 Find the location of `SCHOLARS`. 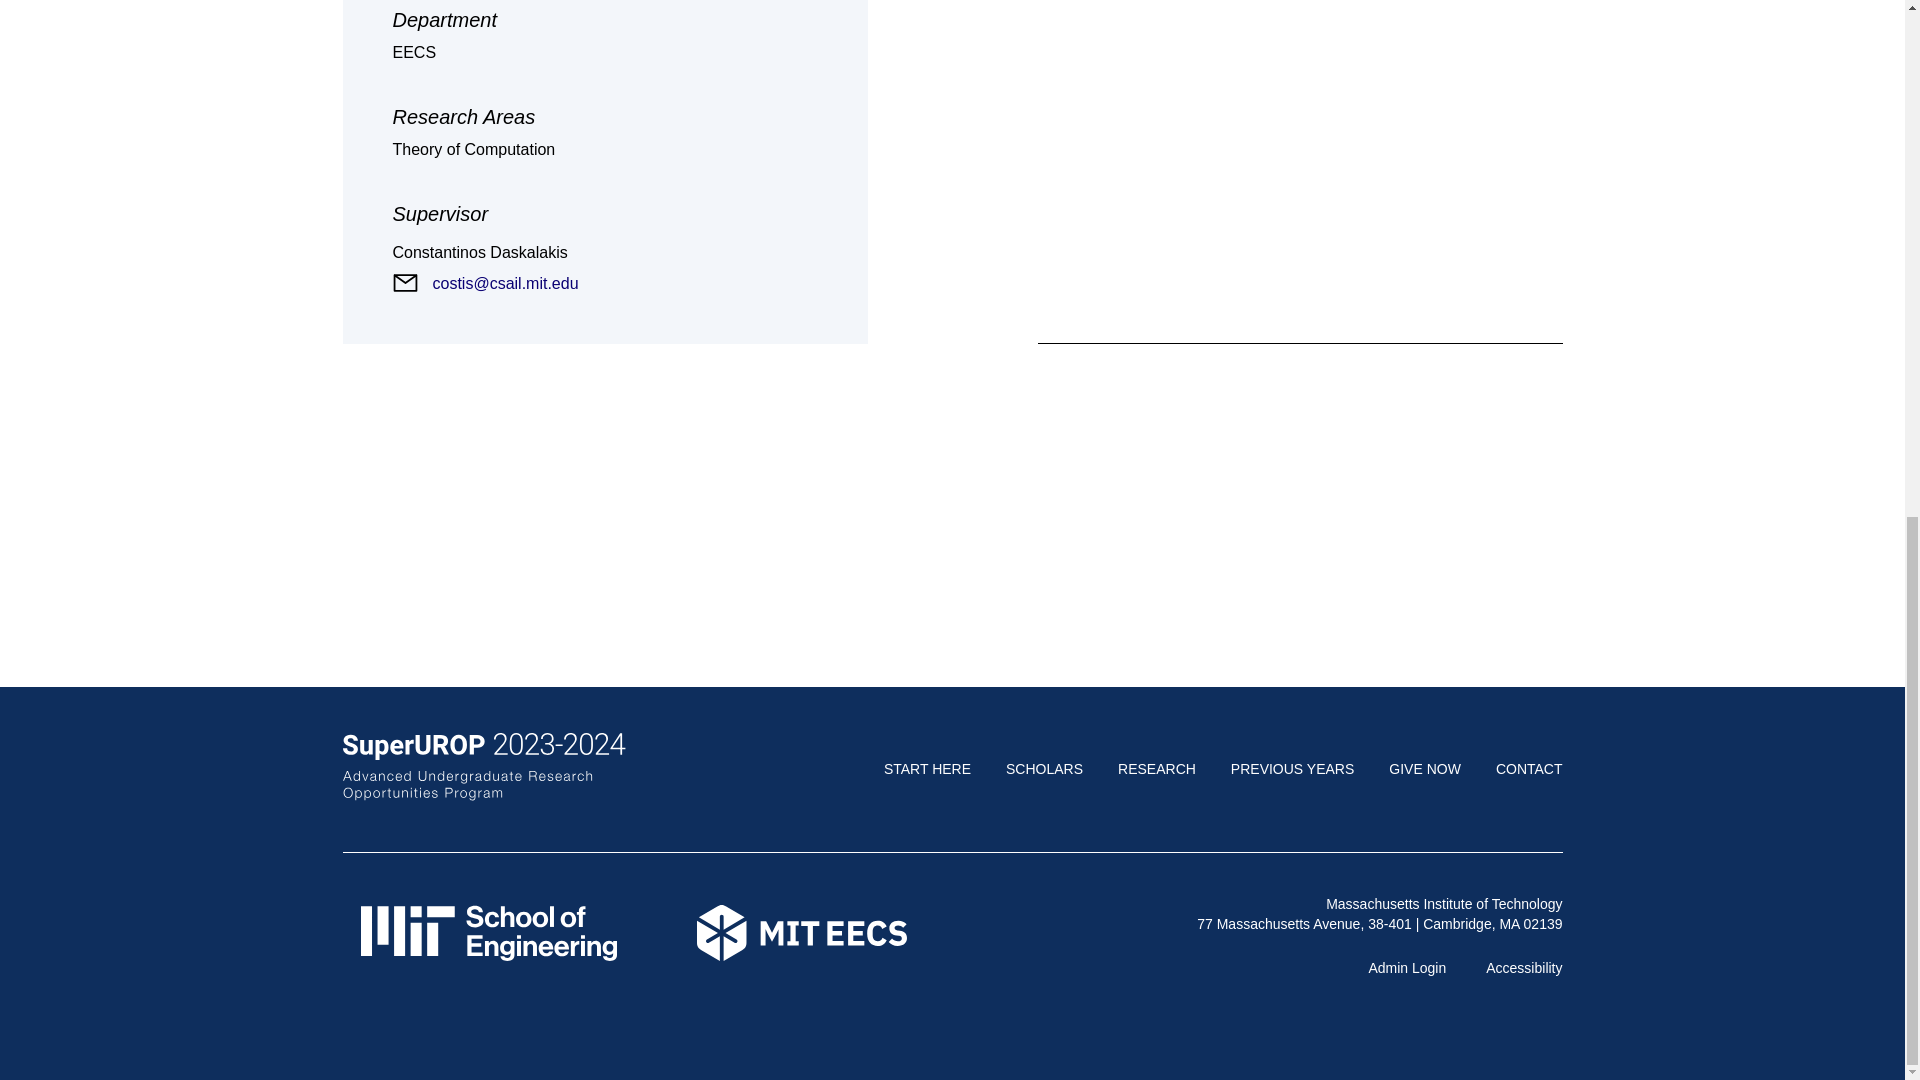

SCHOLARS is located at coordinates (1044, 768).